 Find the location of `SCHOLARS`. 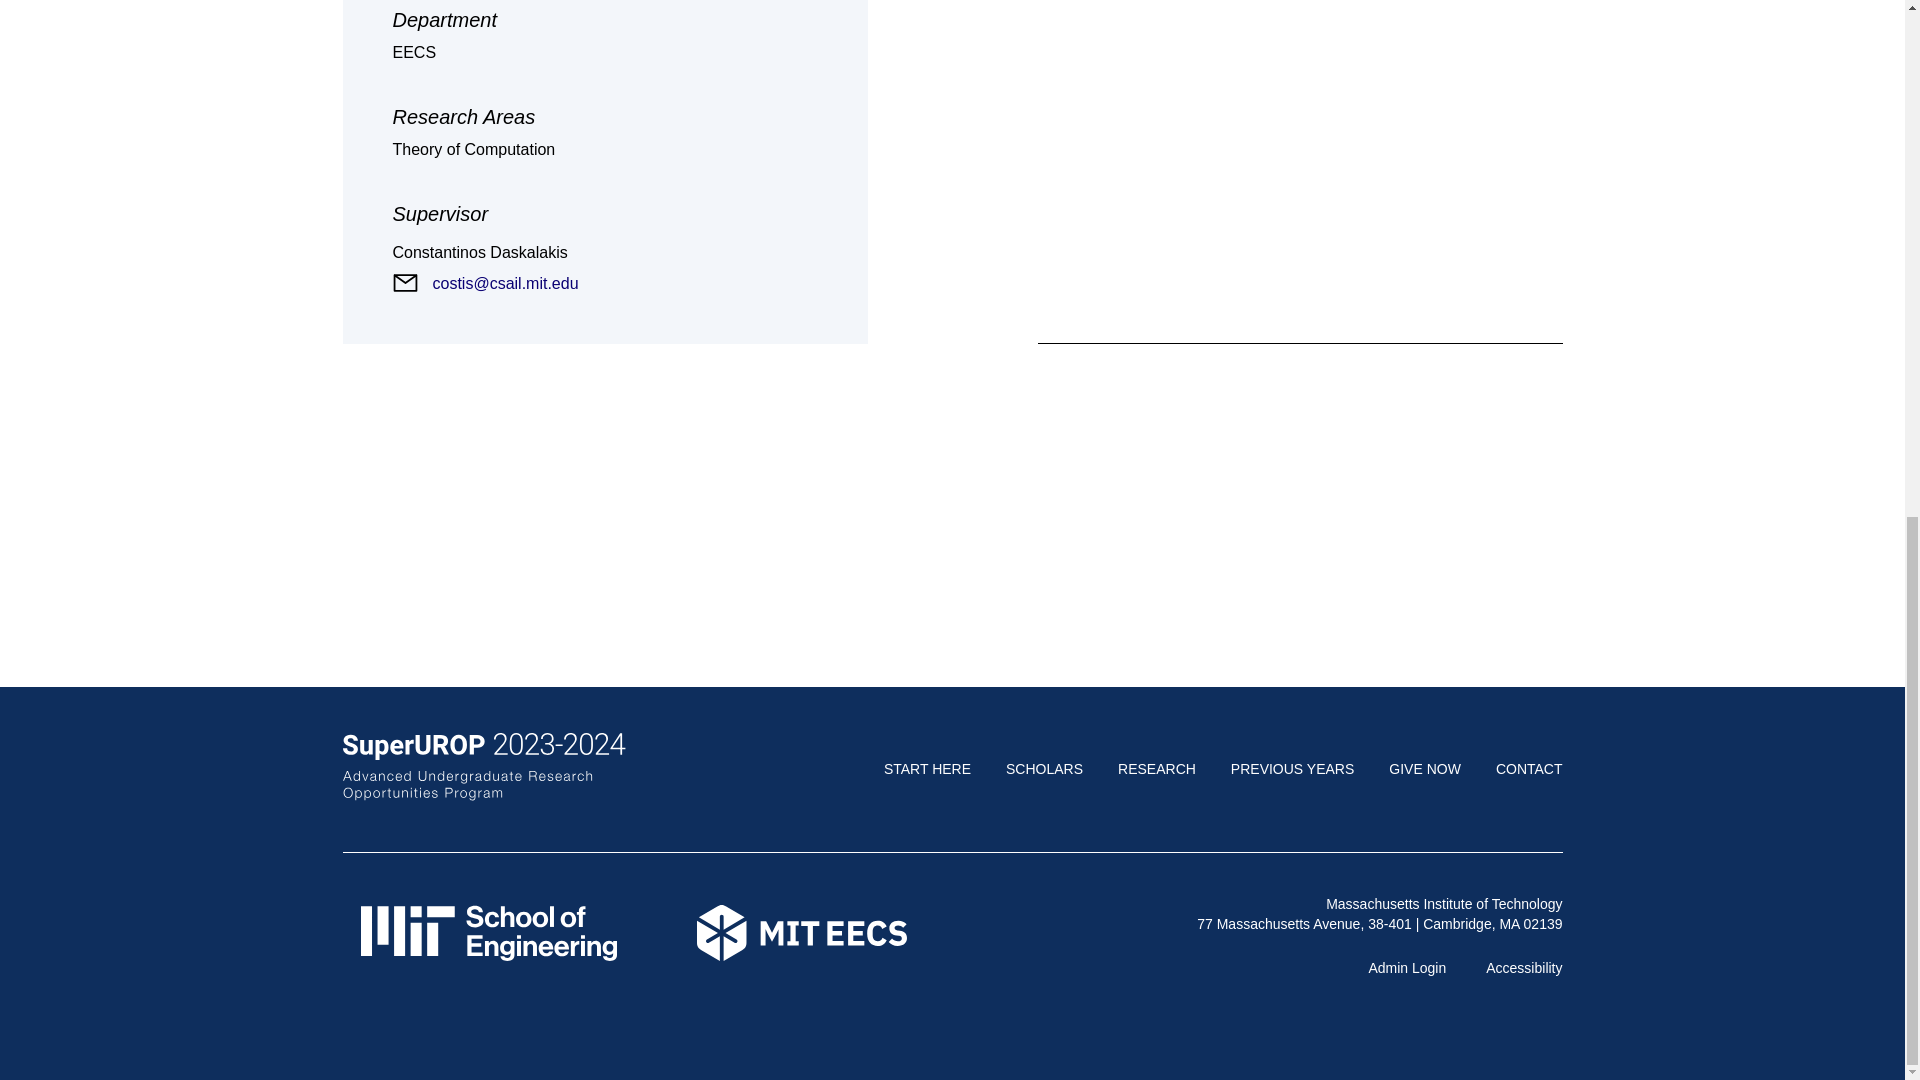

SCHOLARS is located at coordinates (1044, 768).